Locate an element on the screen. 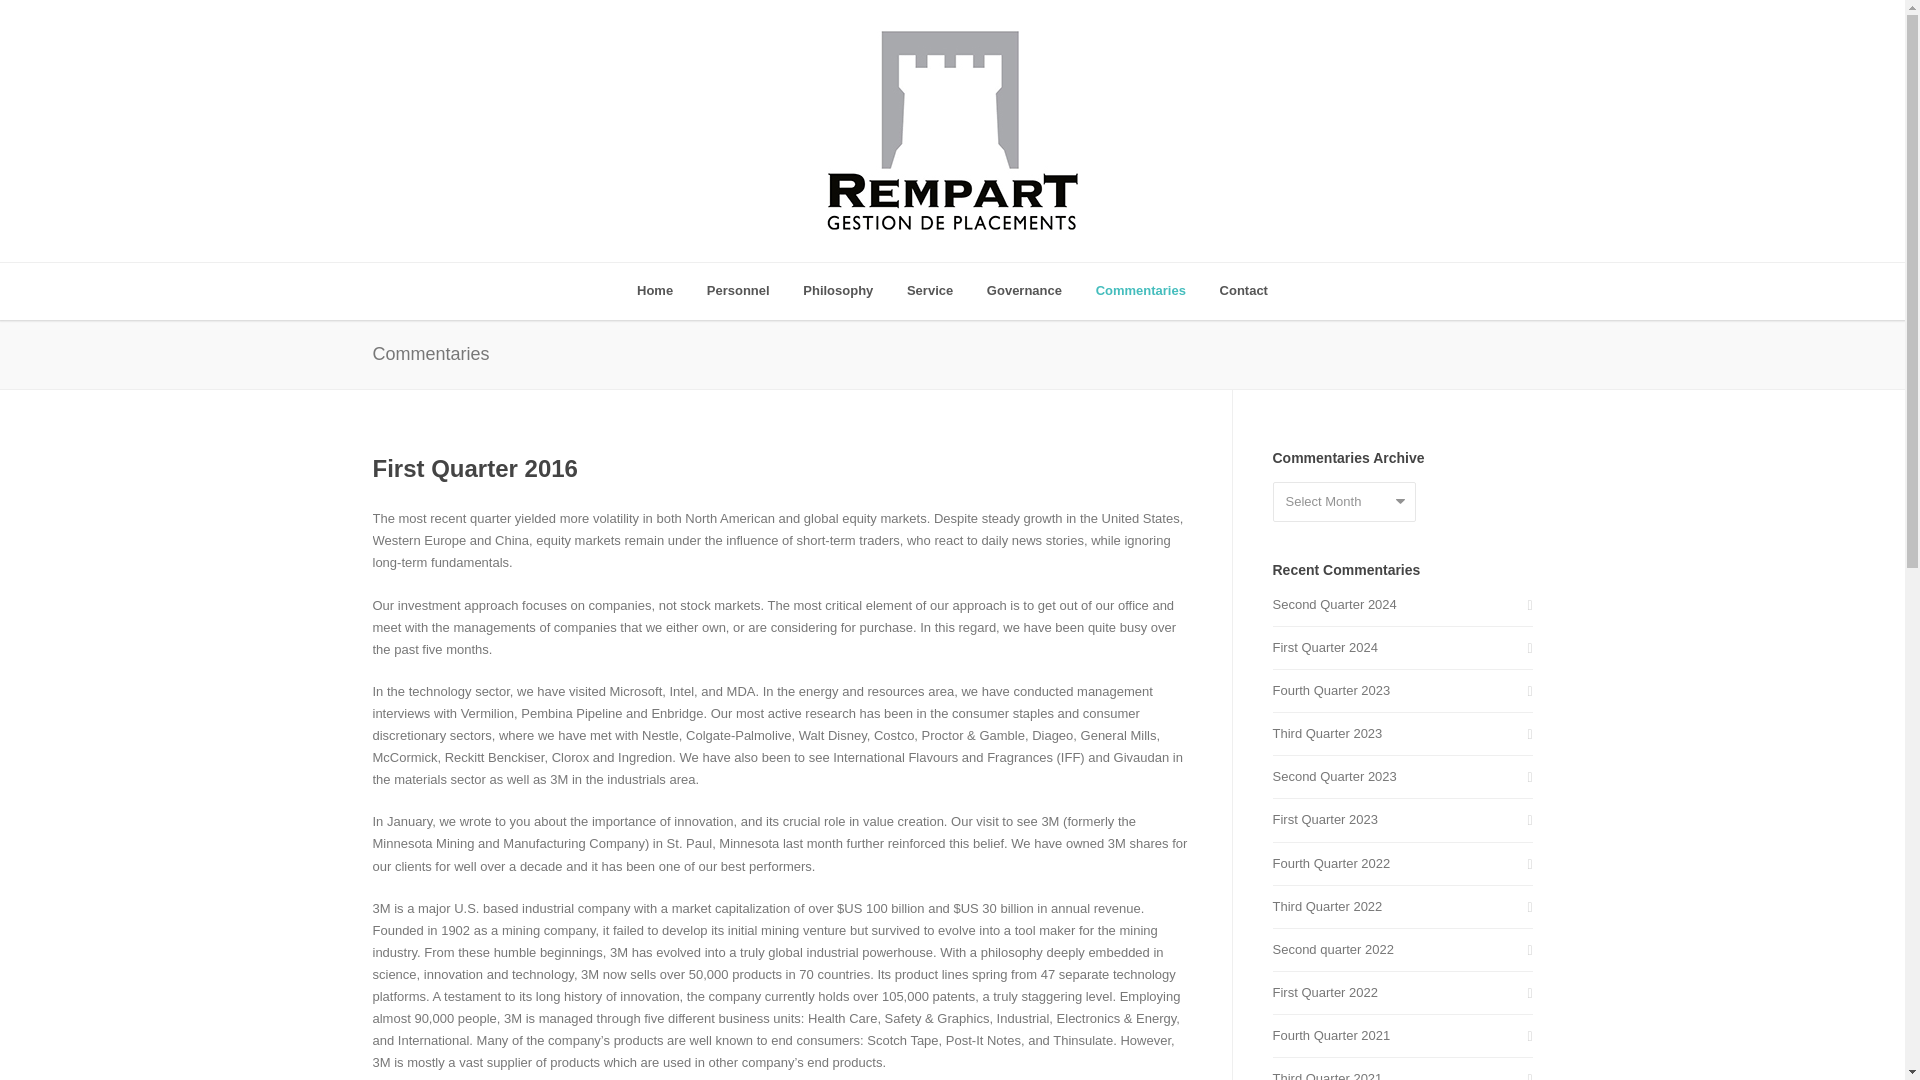 The width and height of the screenshot is (1920, 1080). First Quarter 2024 is located at coordinates (1402, 648).